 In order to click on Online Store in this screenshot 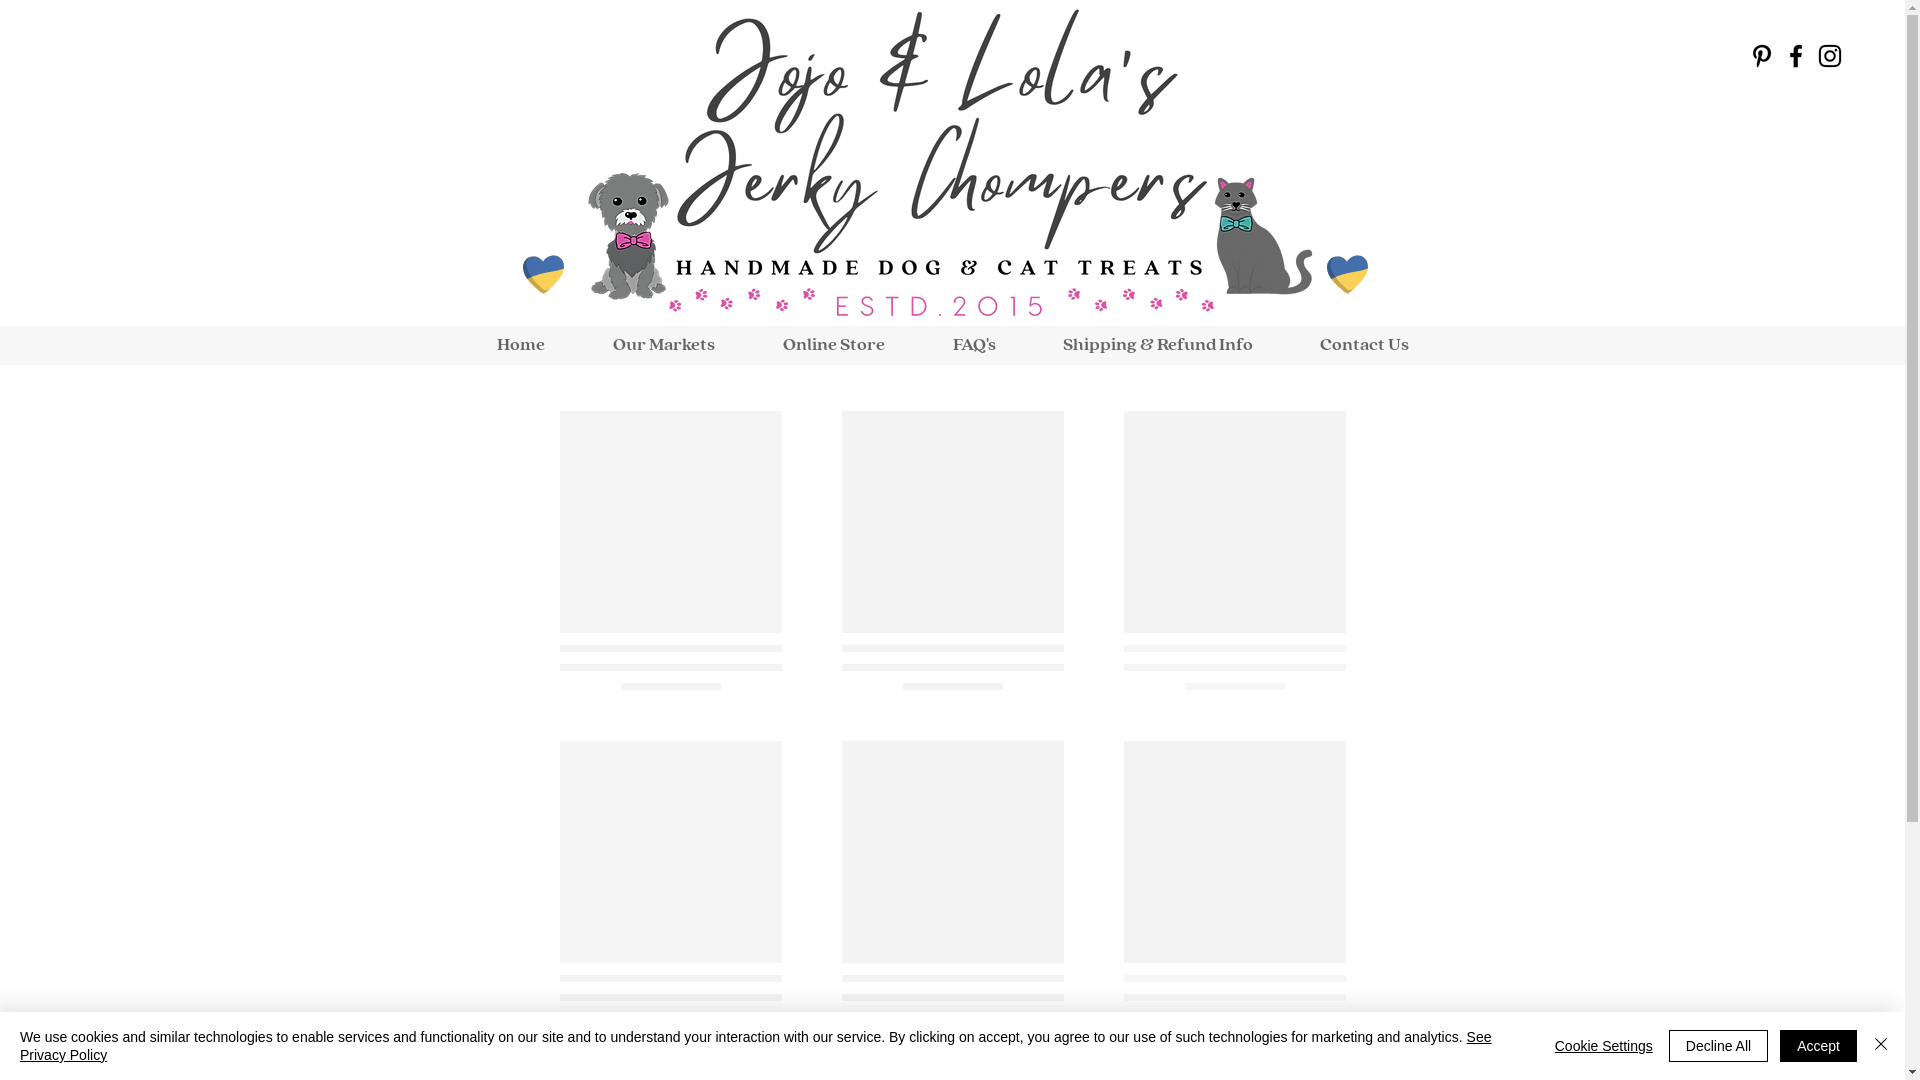, I will do `click(1747, 540)`.